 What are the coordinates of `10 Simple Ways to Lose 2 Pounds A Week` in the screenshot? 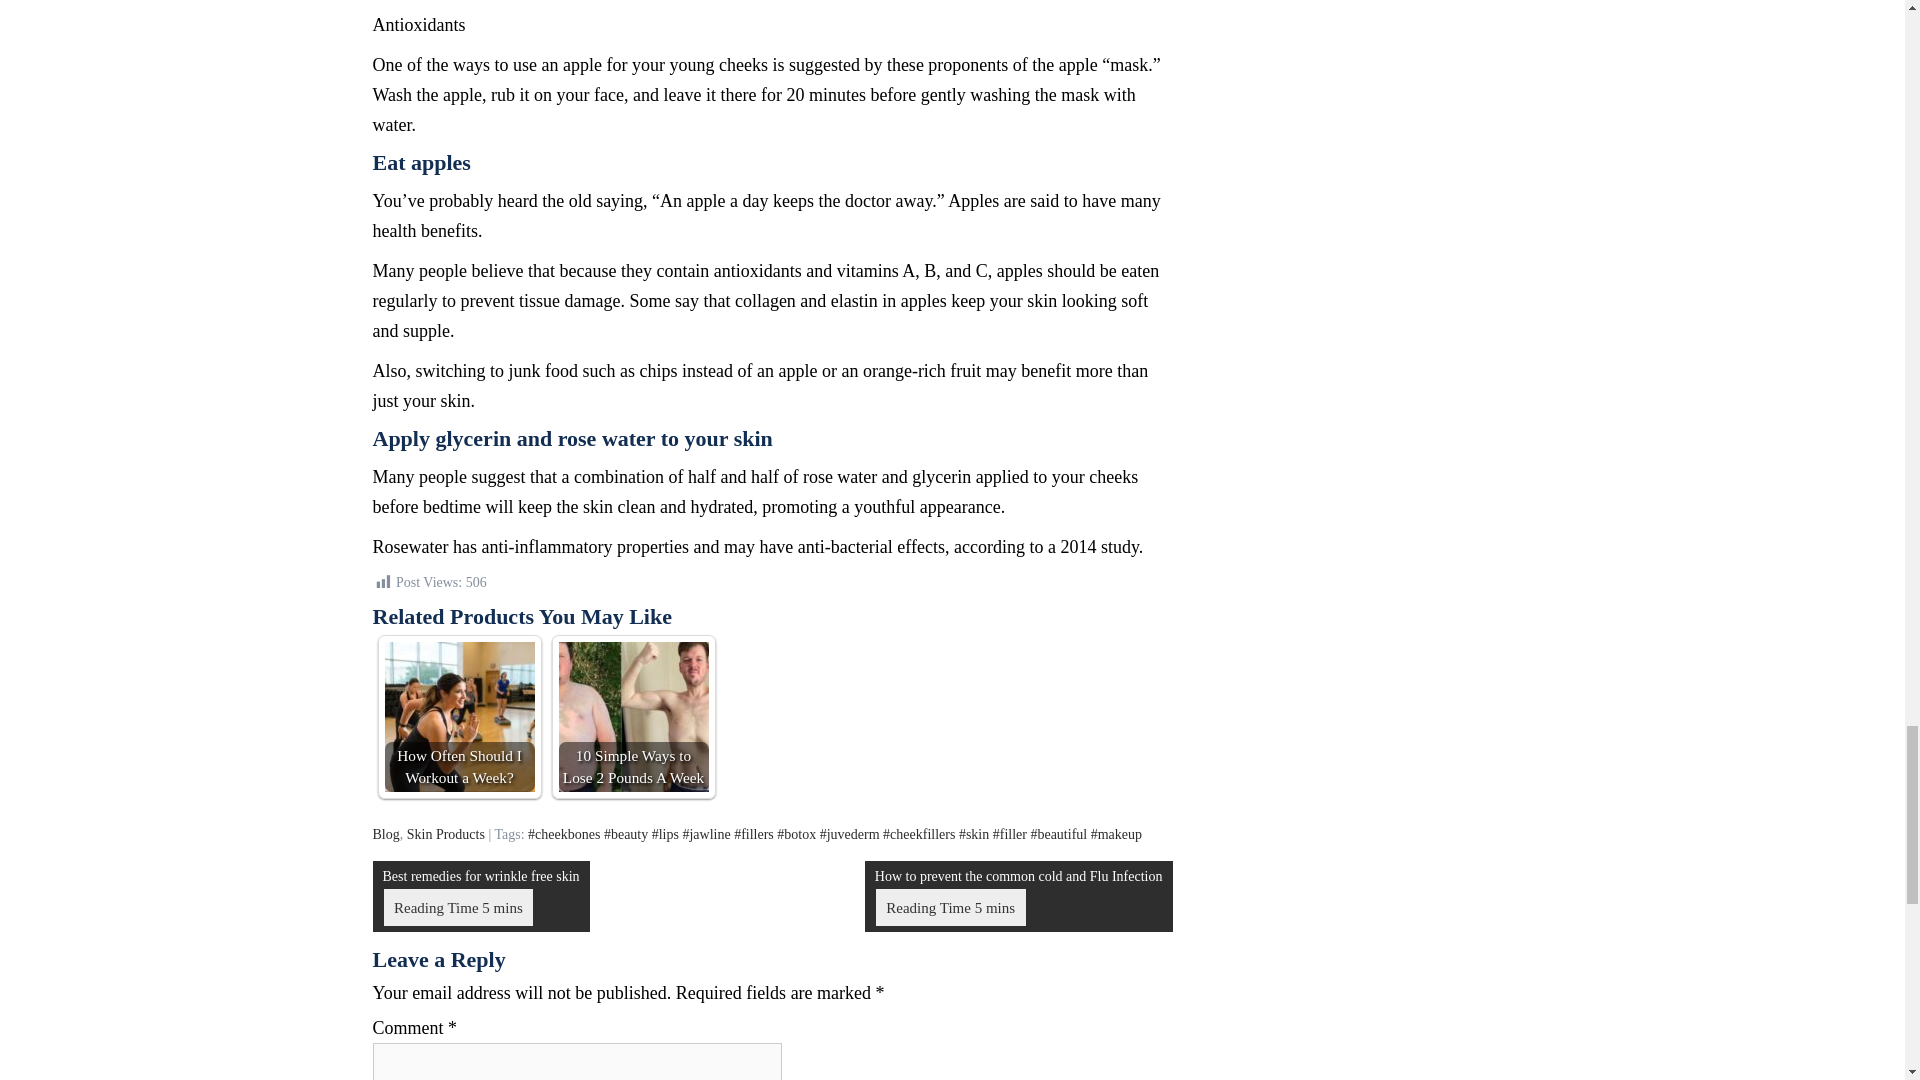 It's located at (633, 716).